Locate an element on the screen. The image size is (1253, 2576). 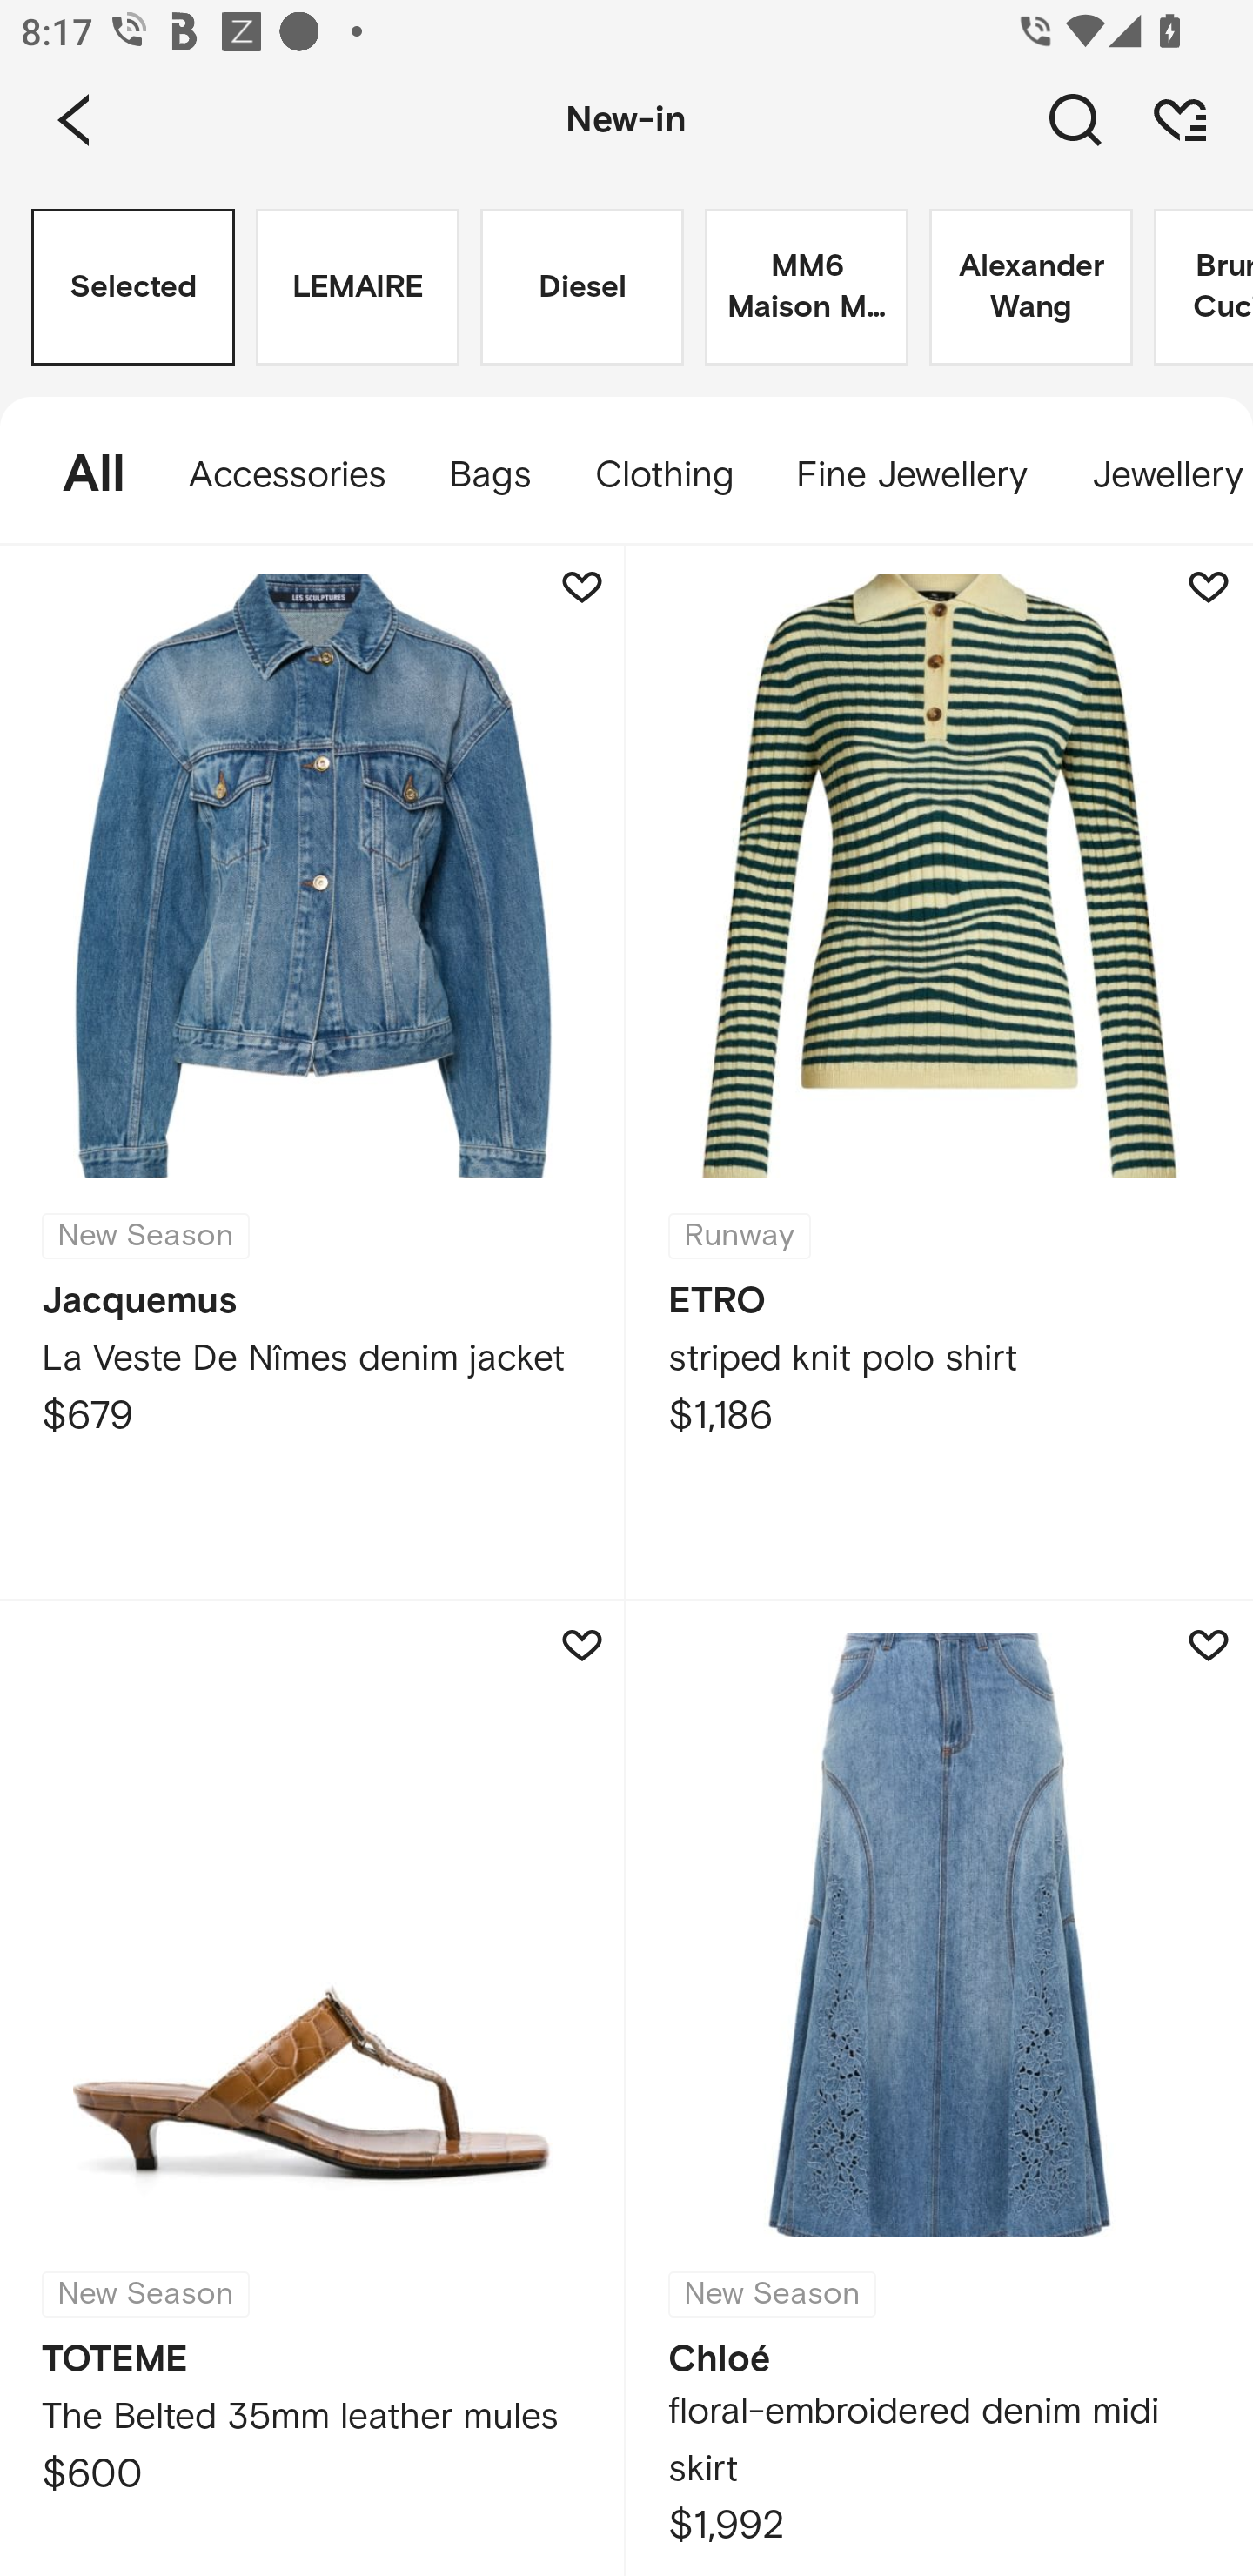
Selected is located at coordinates (133, 287).